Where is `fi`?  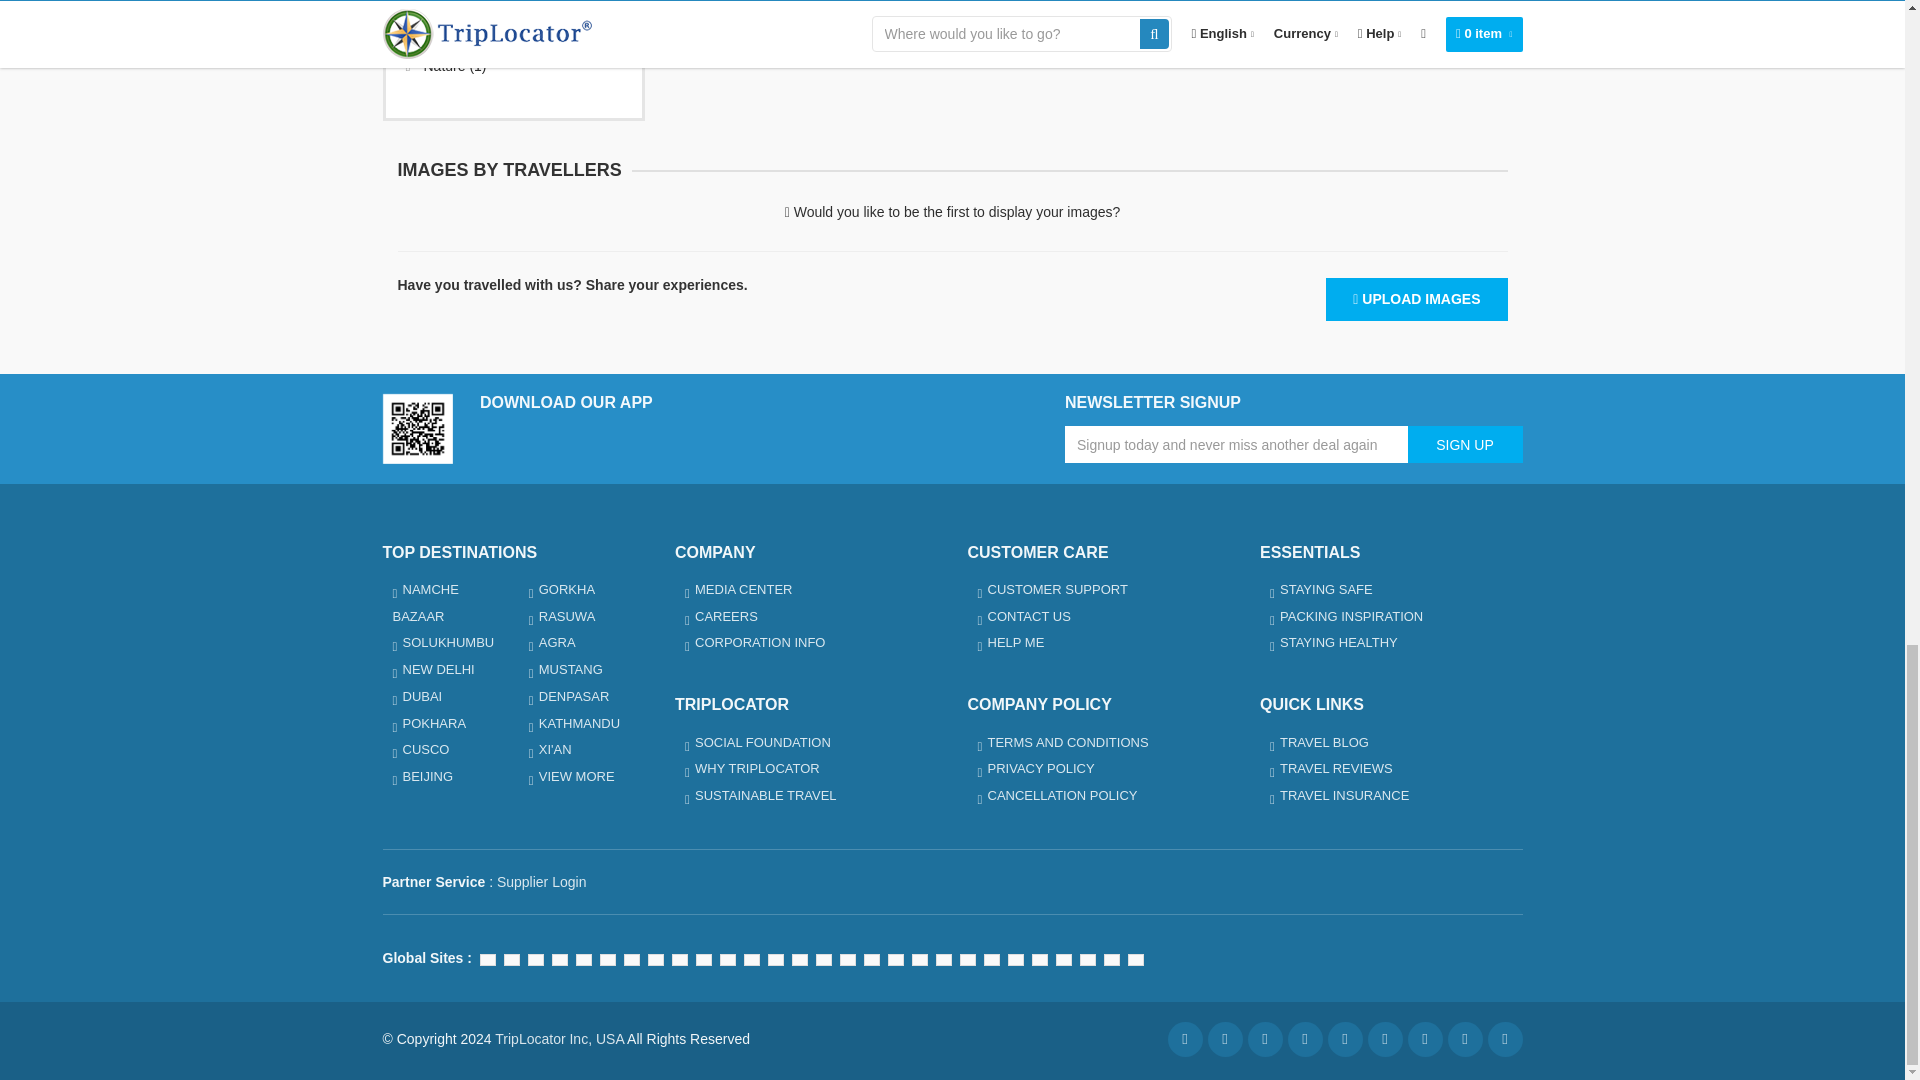
fi is located at coordinates (776, 959).